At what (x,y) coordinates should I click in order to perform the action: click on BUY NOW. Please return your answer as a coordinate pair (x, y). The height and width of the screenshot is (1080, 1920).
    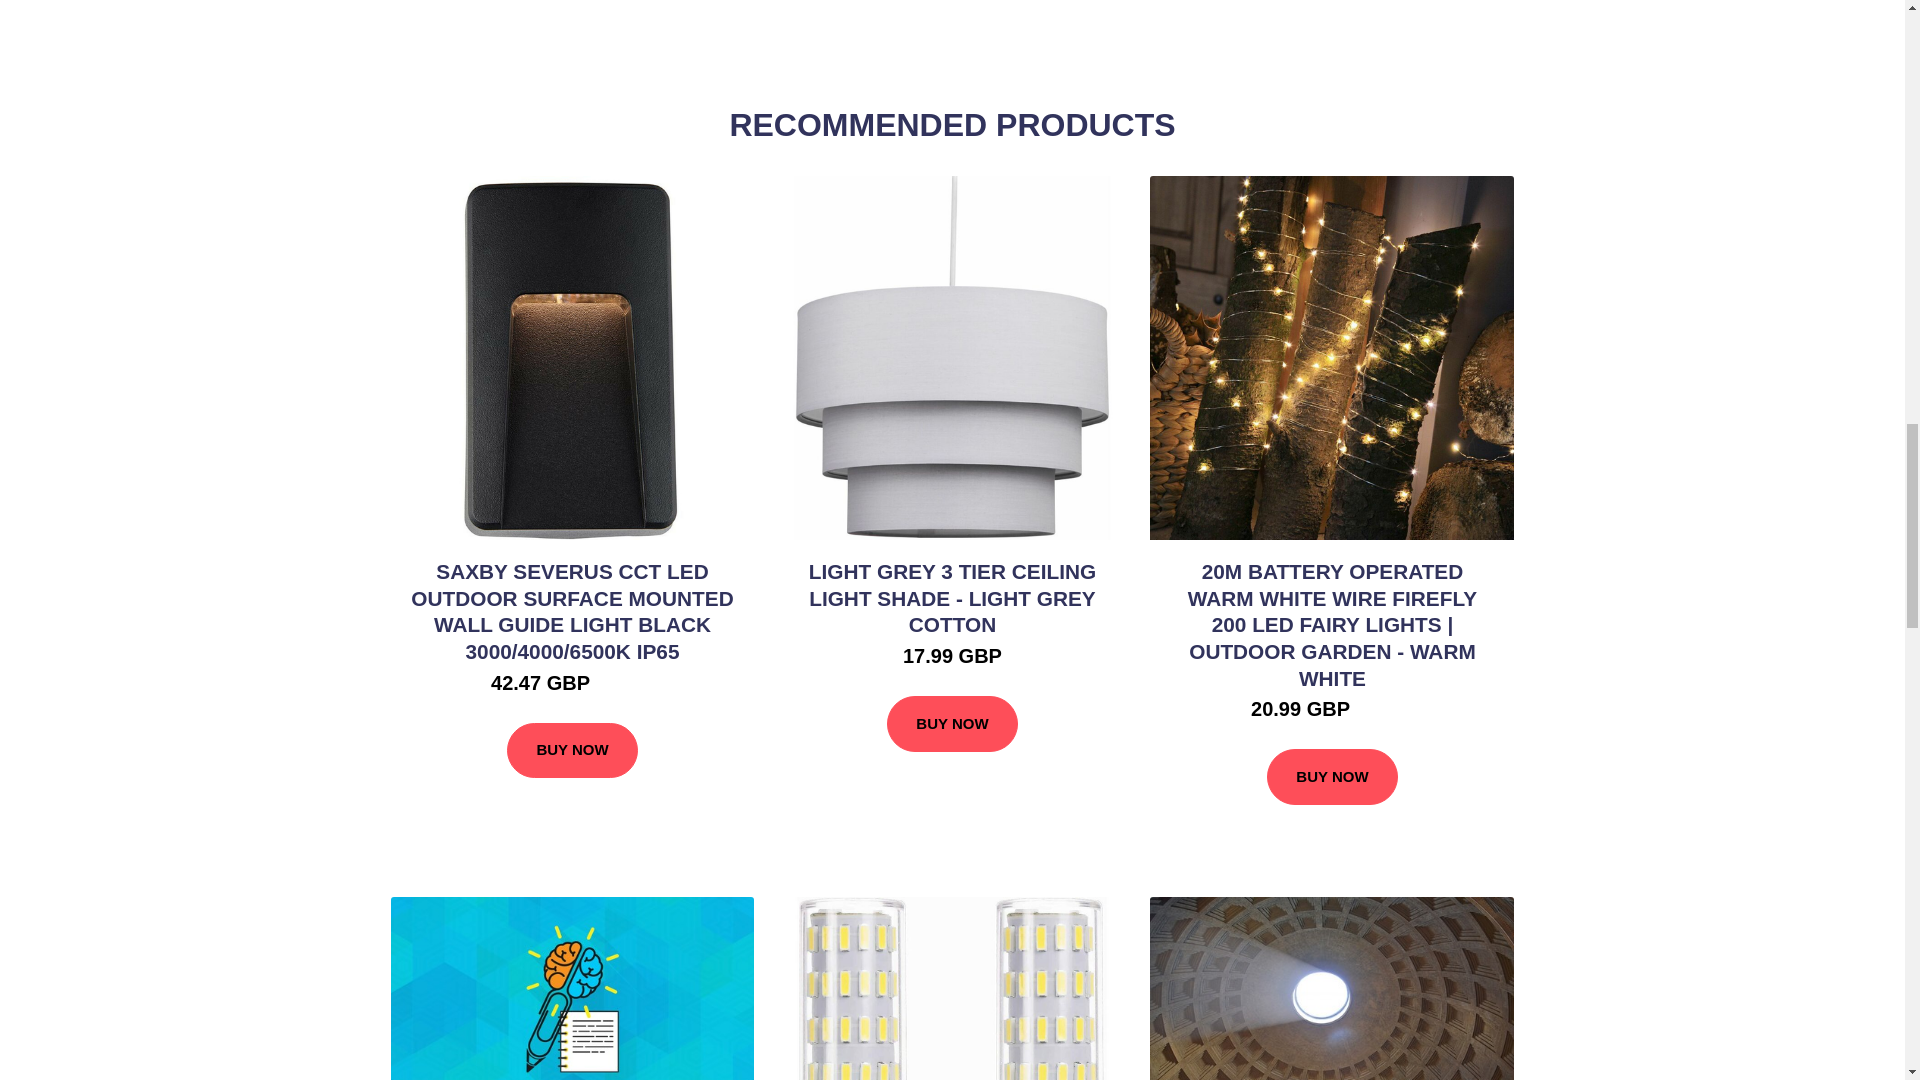
    Looking at the image, I should click on (1332, 776).